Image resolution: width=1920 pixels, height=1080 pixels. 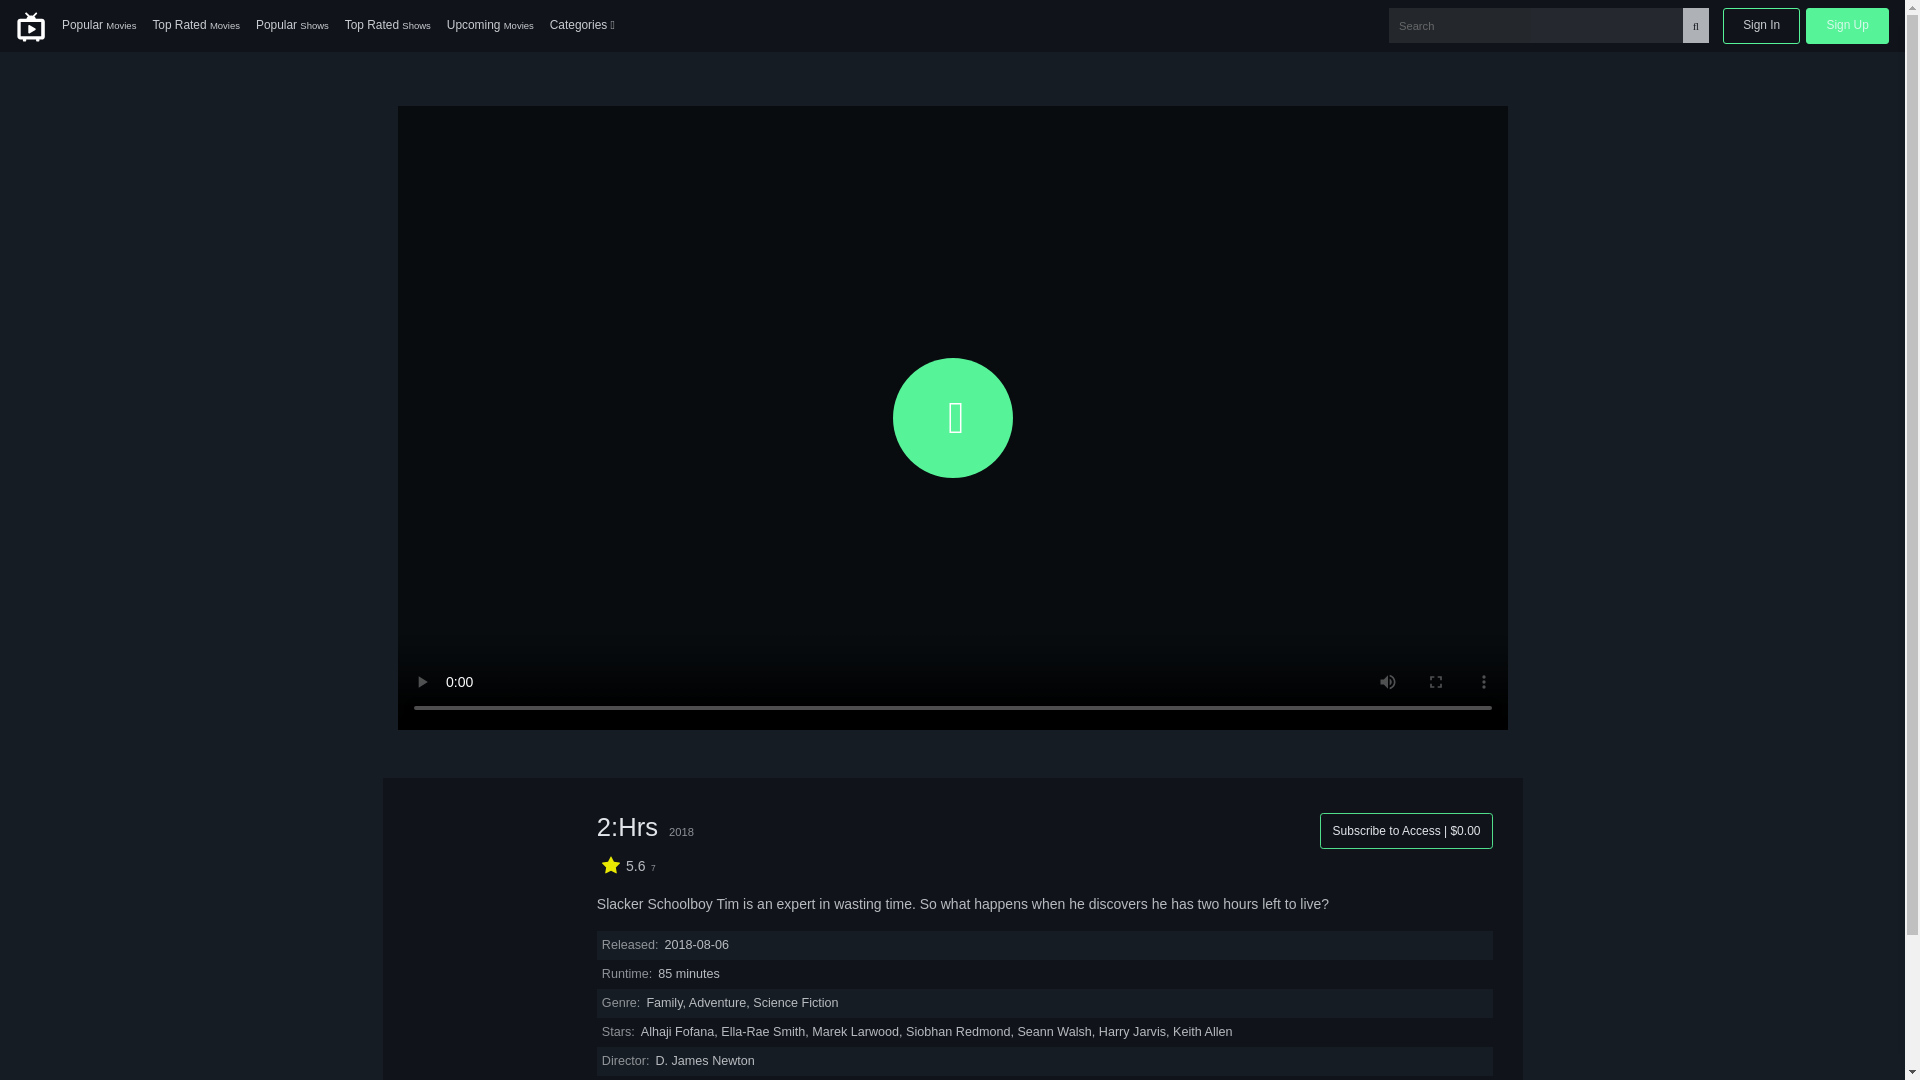 What do you see at coordinates (388, 26) in the screenshot?
I see `Top Rated Shows` at bounding box center [388, 26].